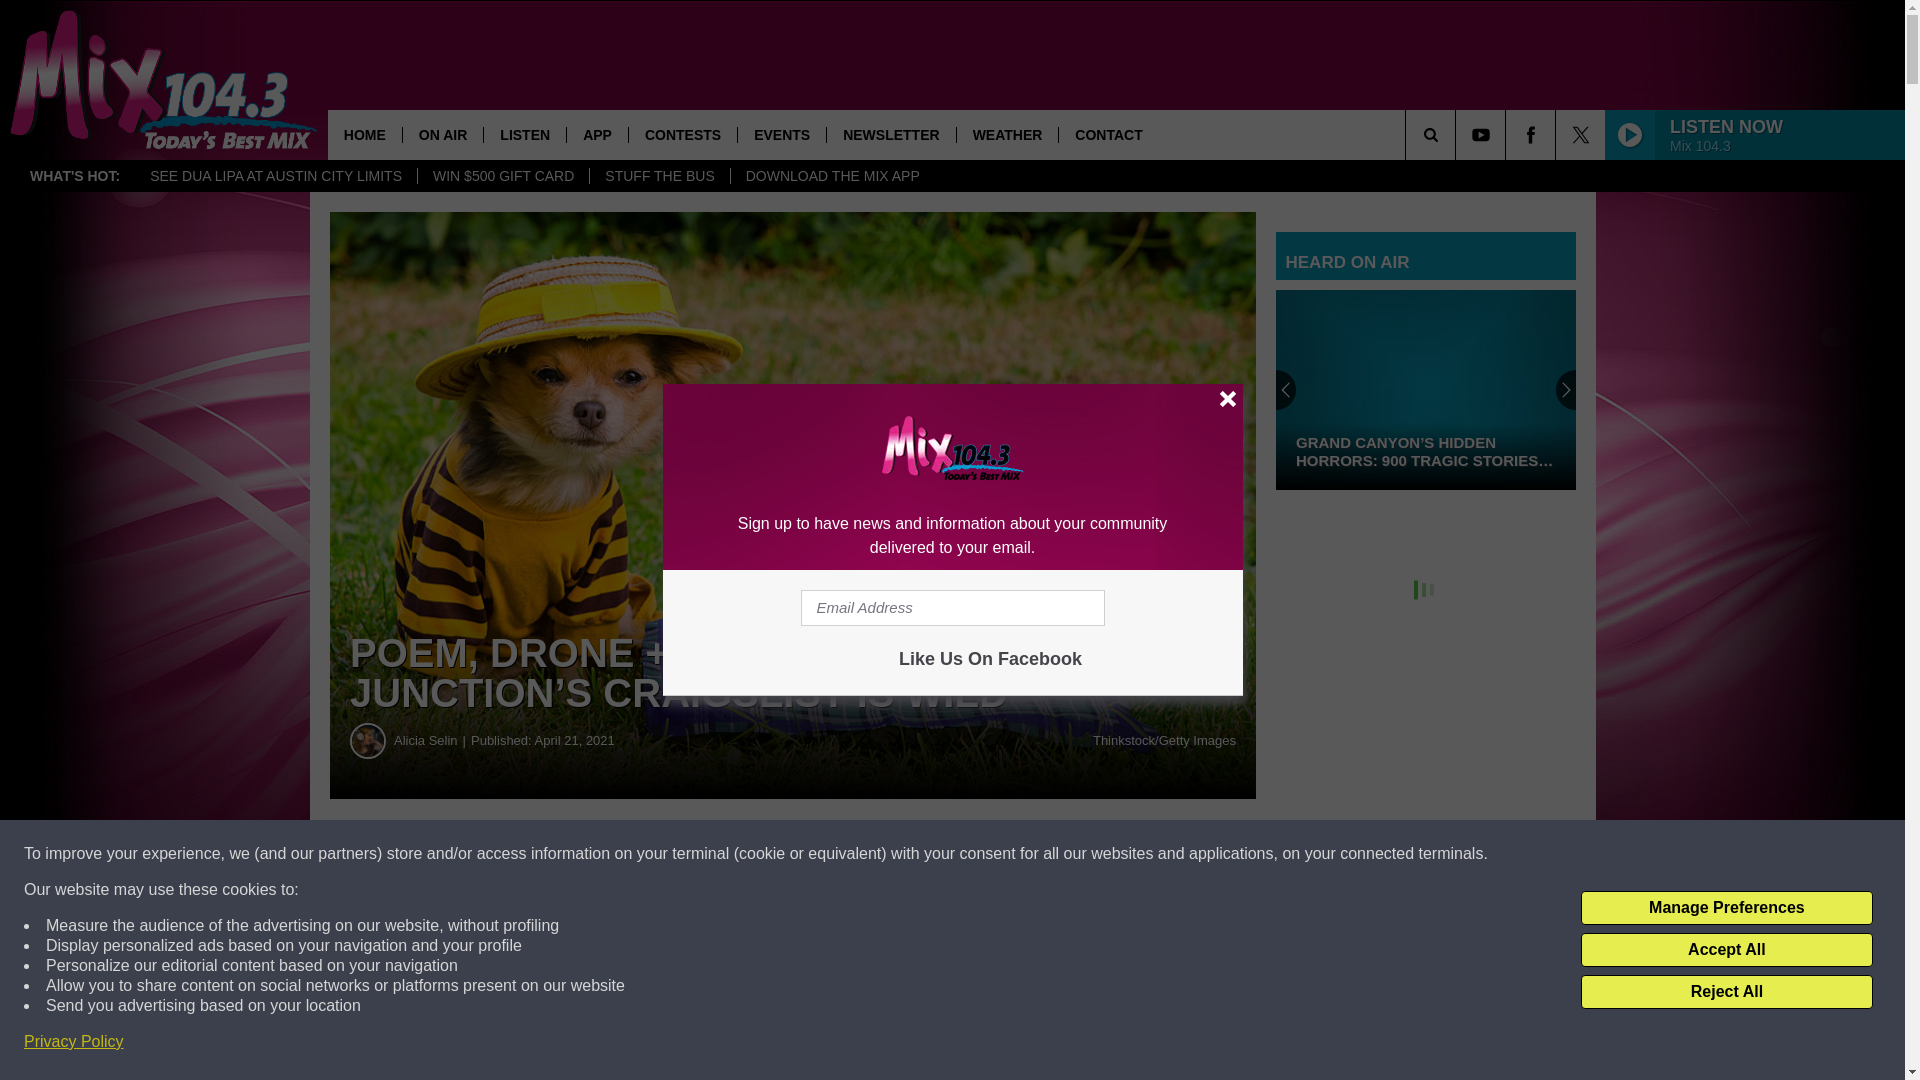 The height and width of the screenshot is (1080, 1920). I want to click on WHAT'S HOT:, so click(74, 176).